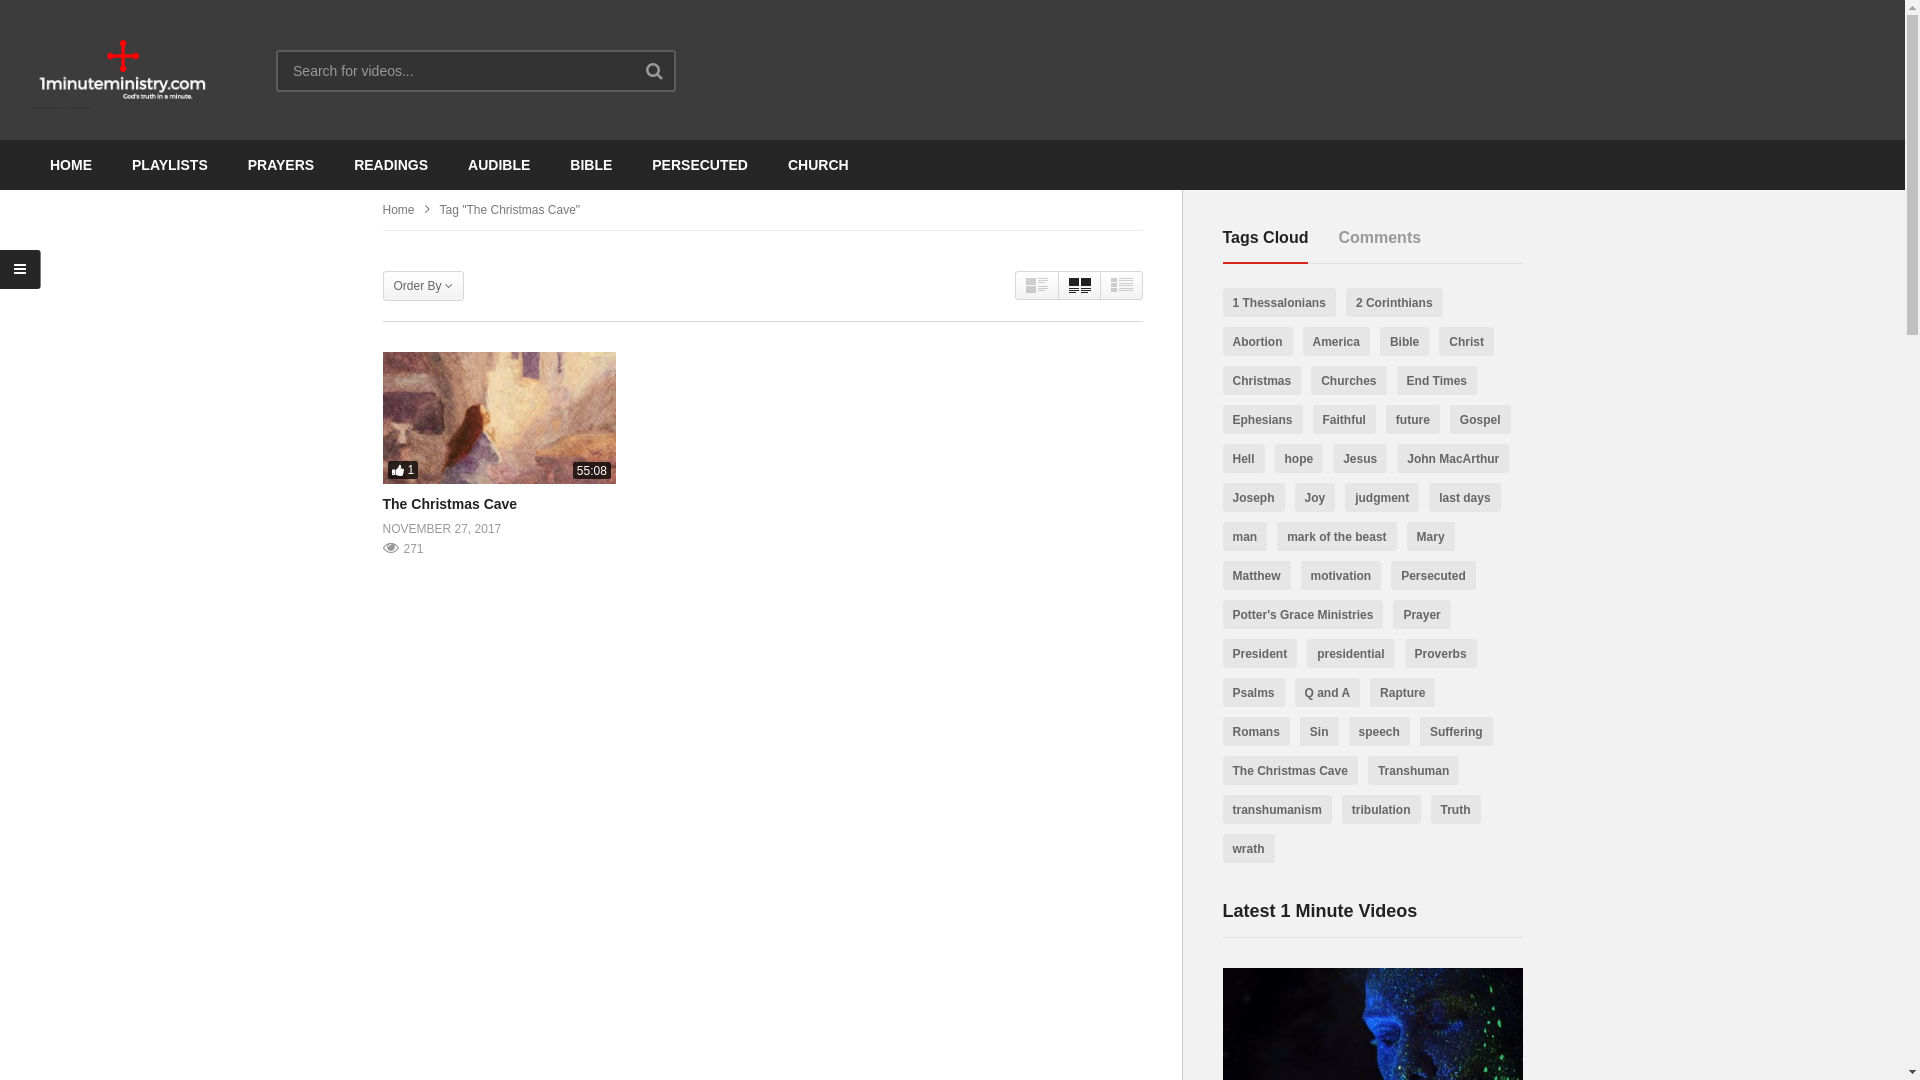  I want to click on Comments, so click(1380, 237).